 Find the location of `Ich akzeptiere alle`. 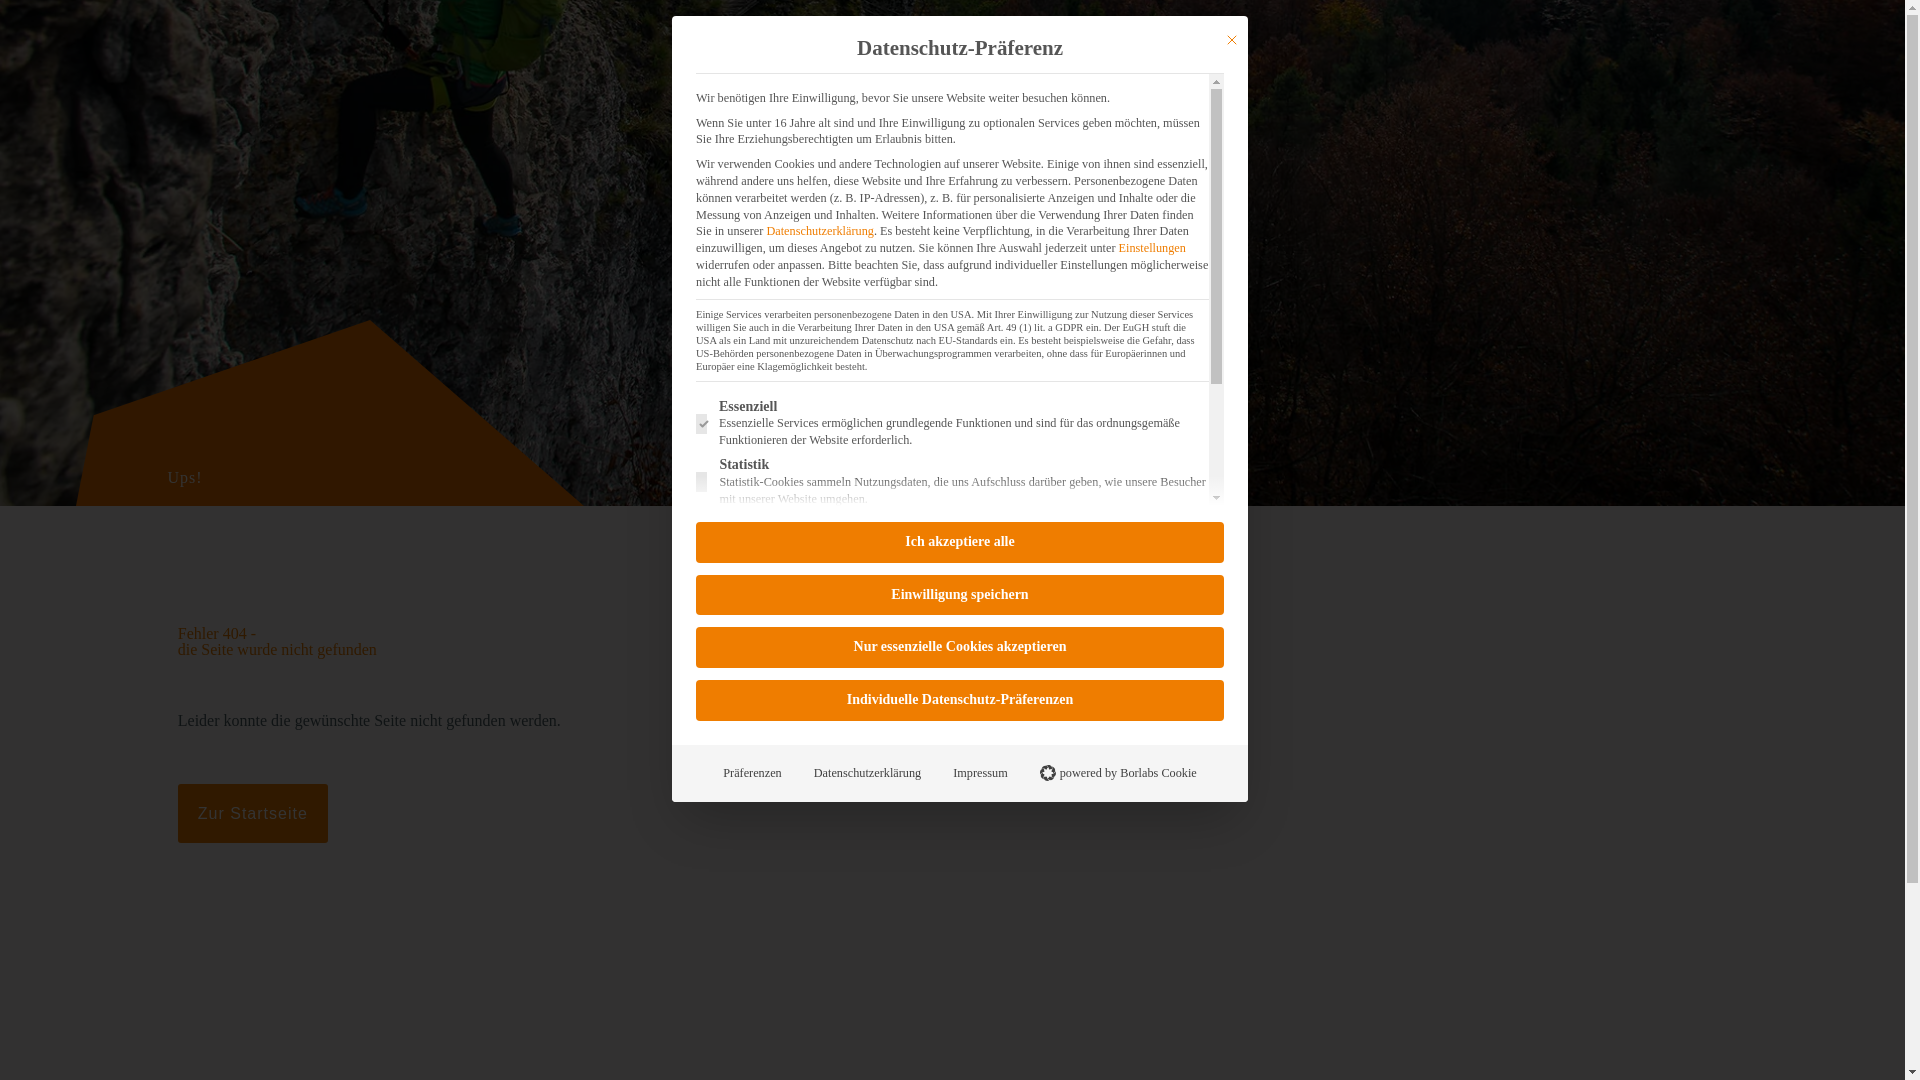

Ich akzeptiere alle is located at coordinates (960, 542).